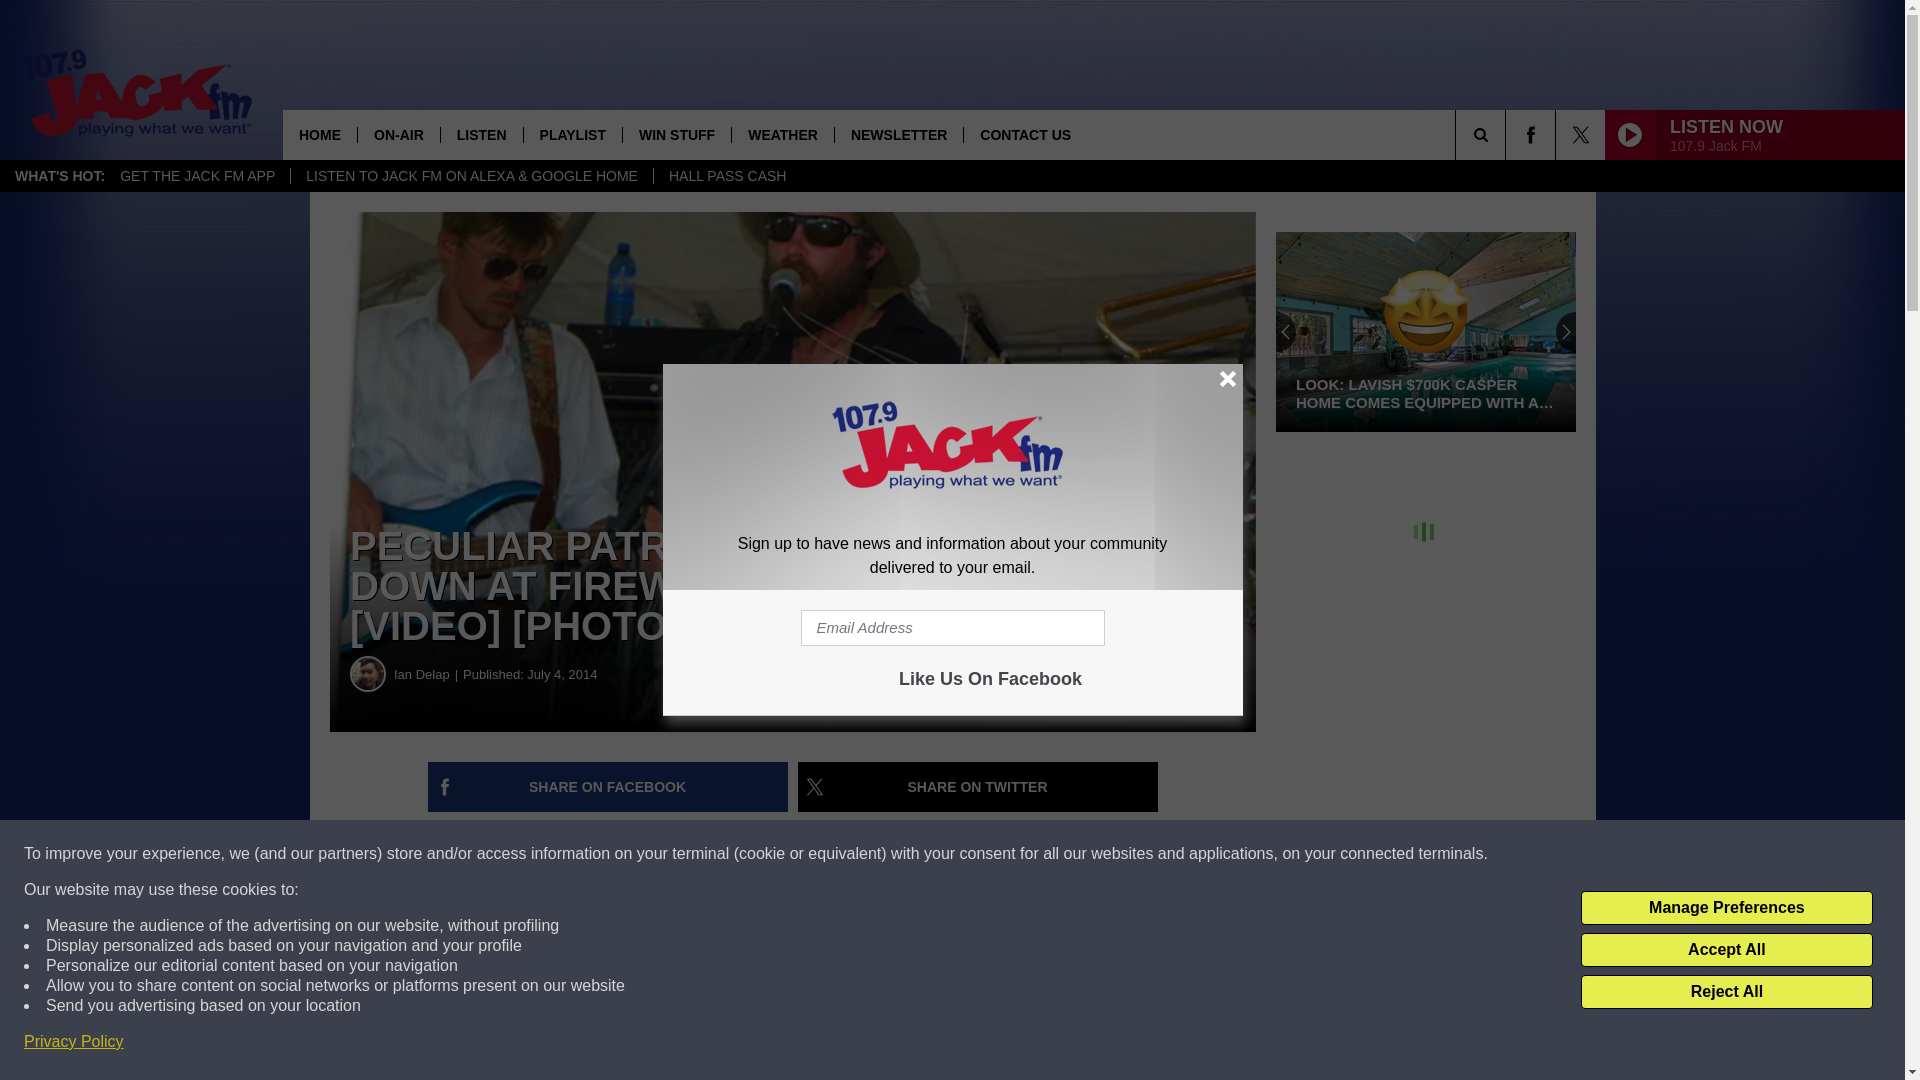  I want to click on Reject All, so click(1726, 992).